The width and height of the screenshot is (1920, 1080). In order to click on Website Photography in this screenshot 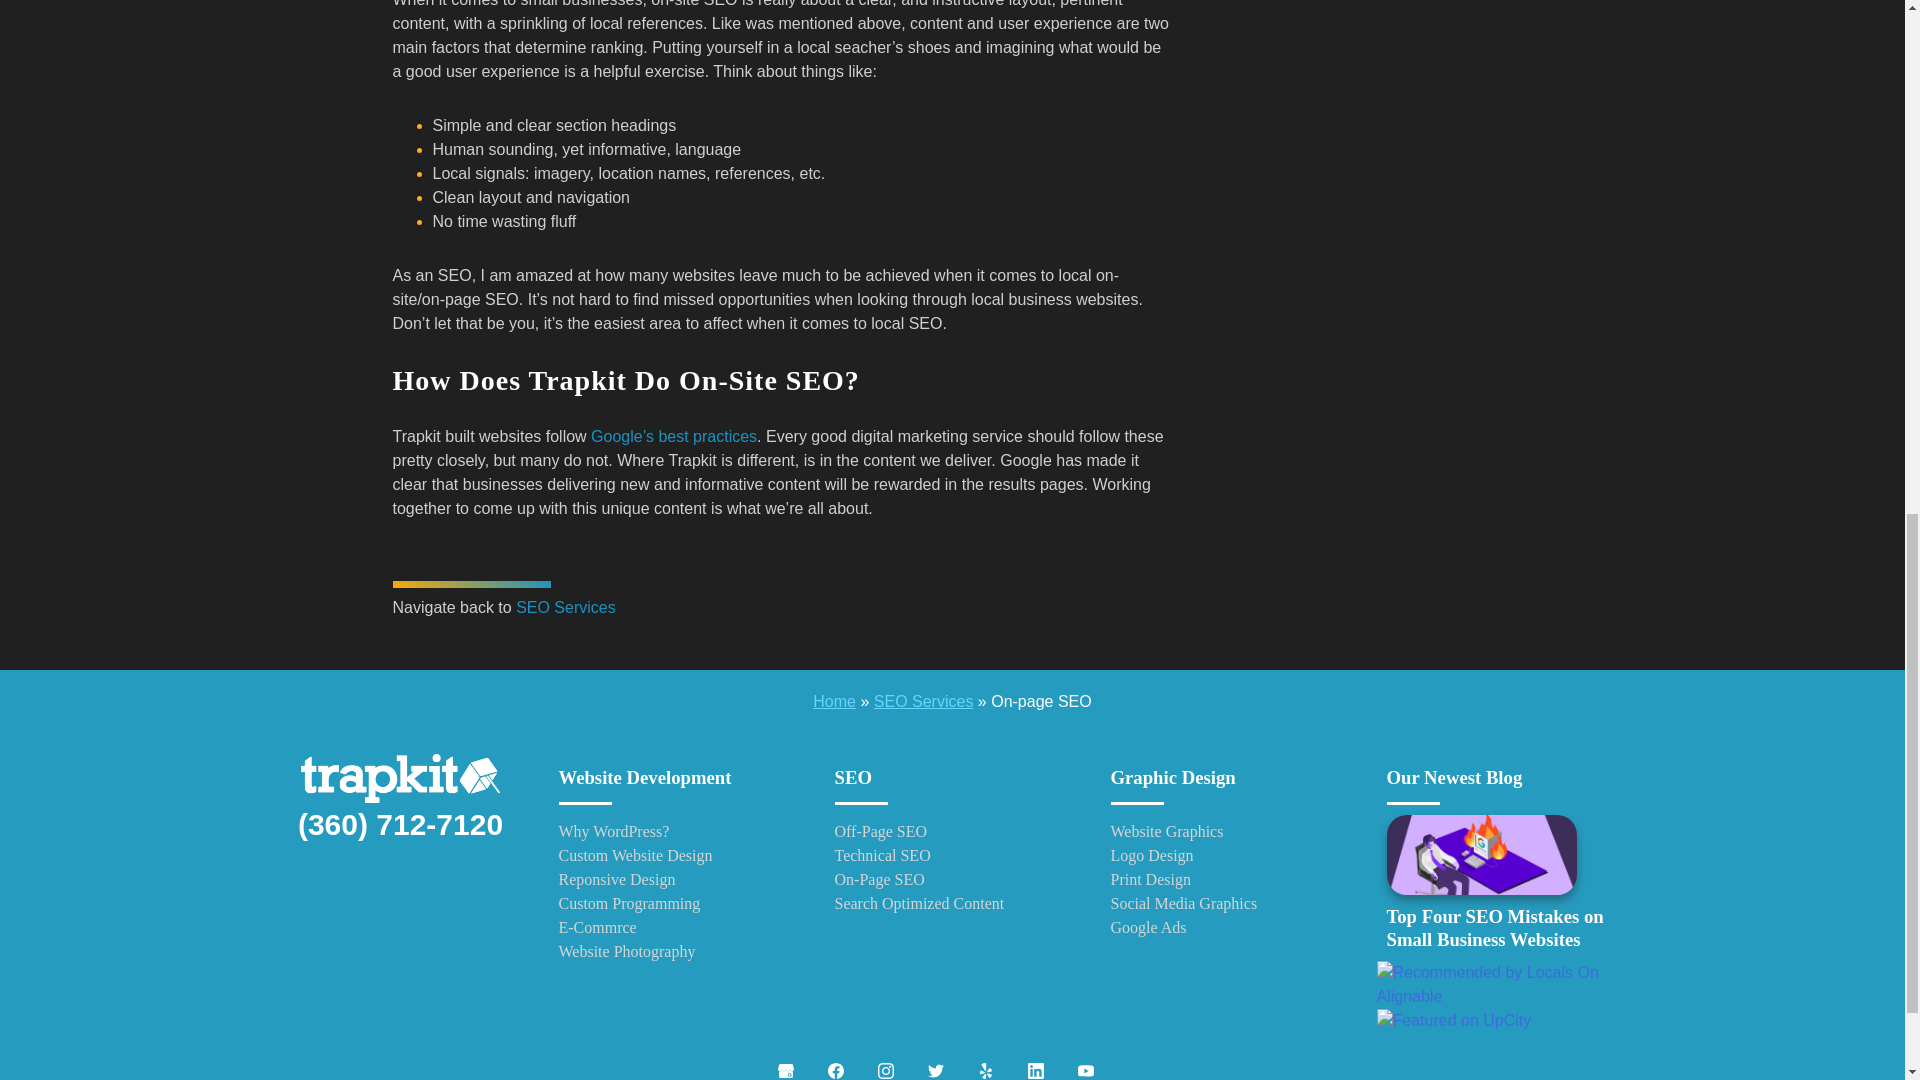, I will do `click(676, 952)`.